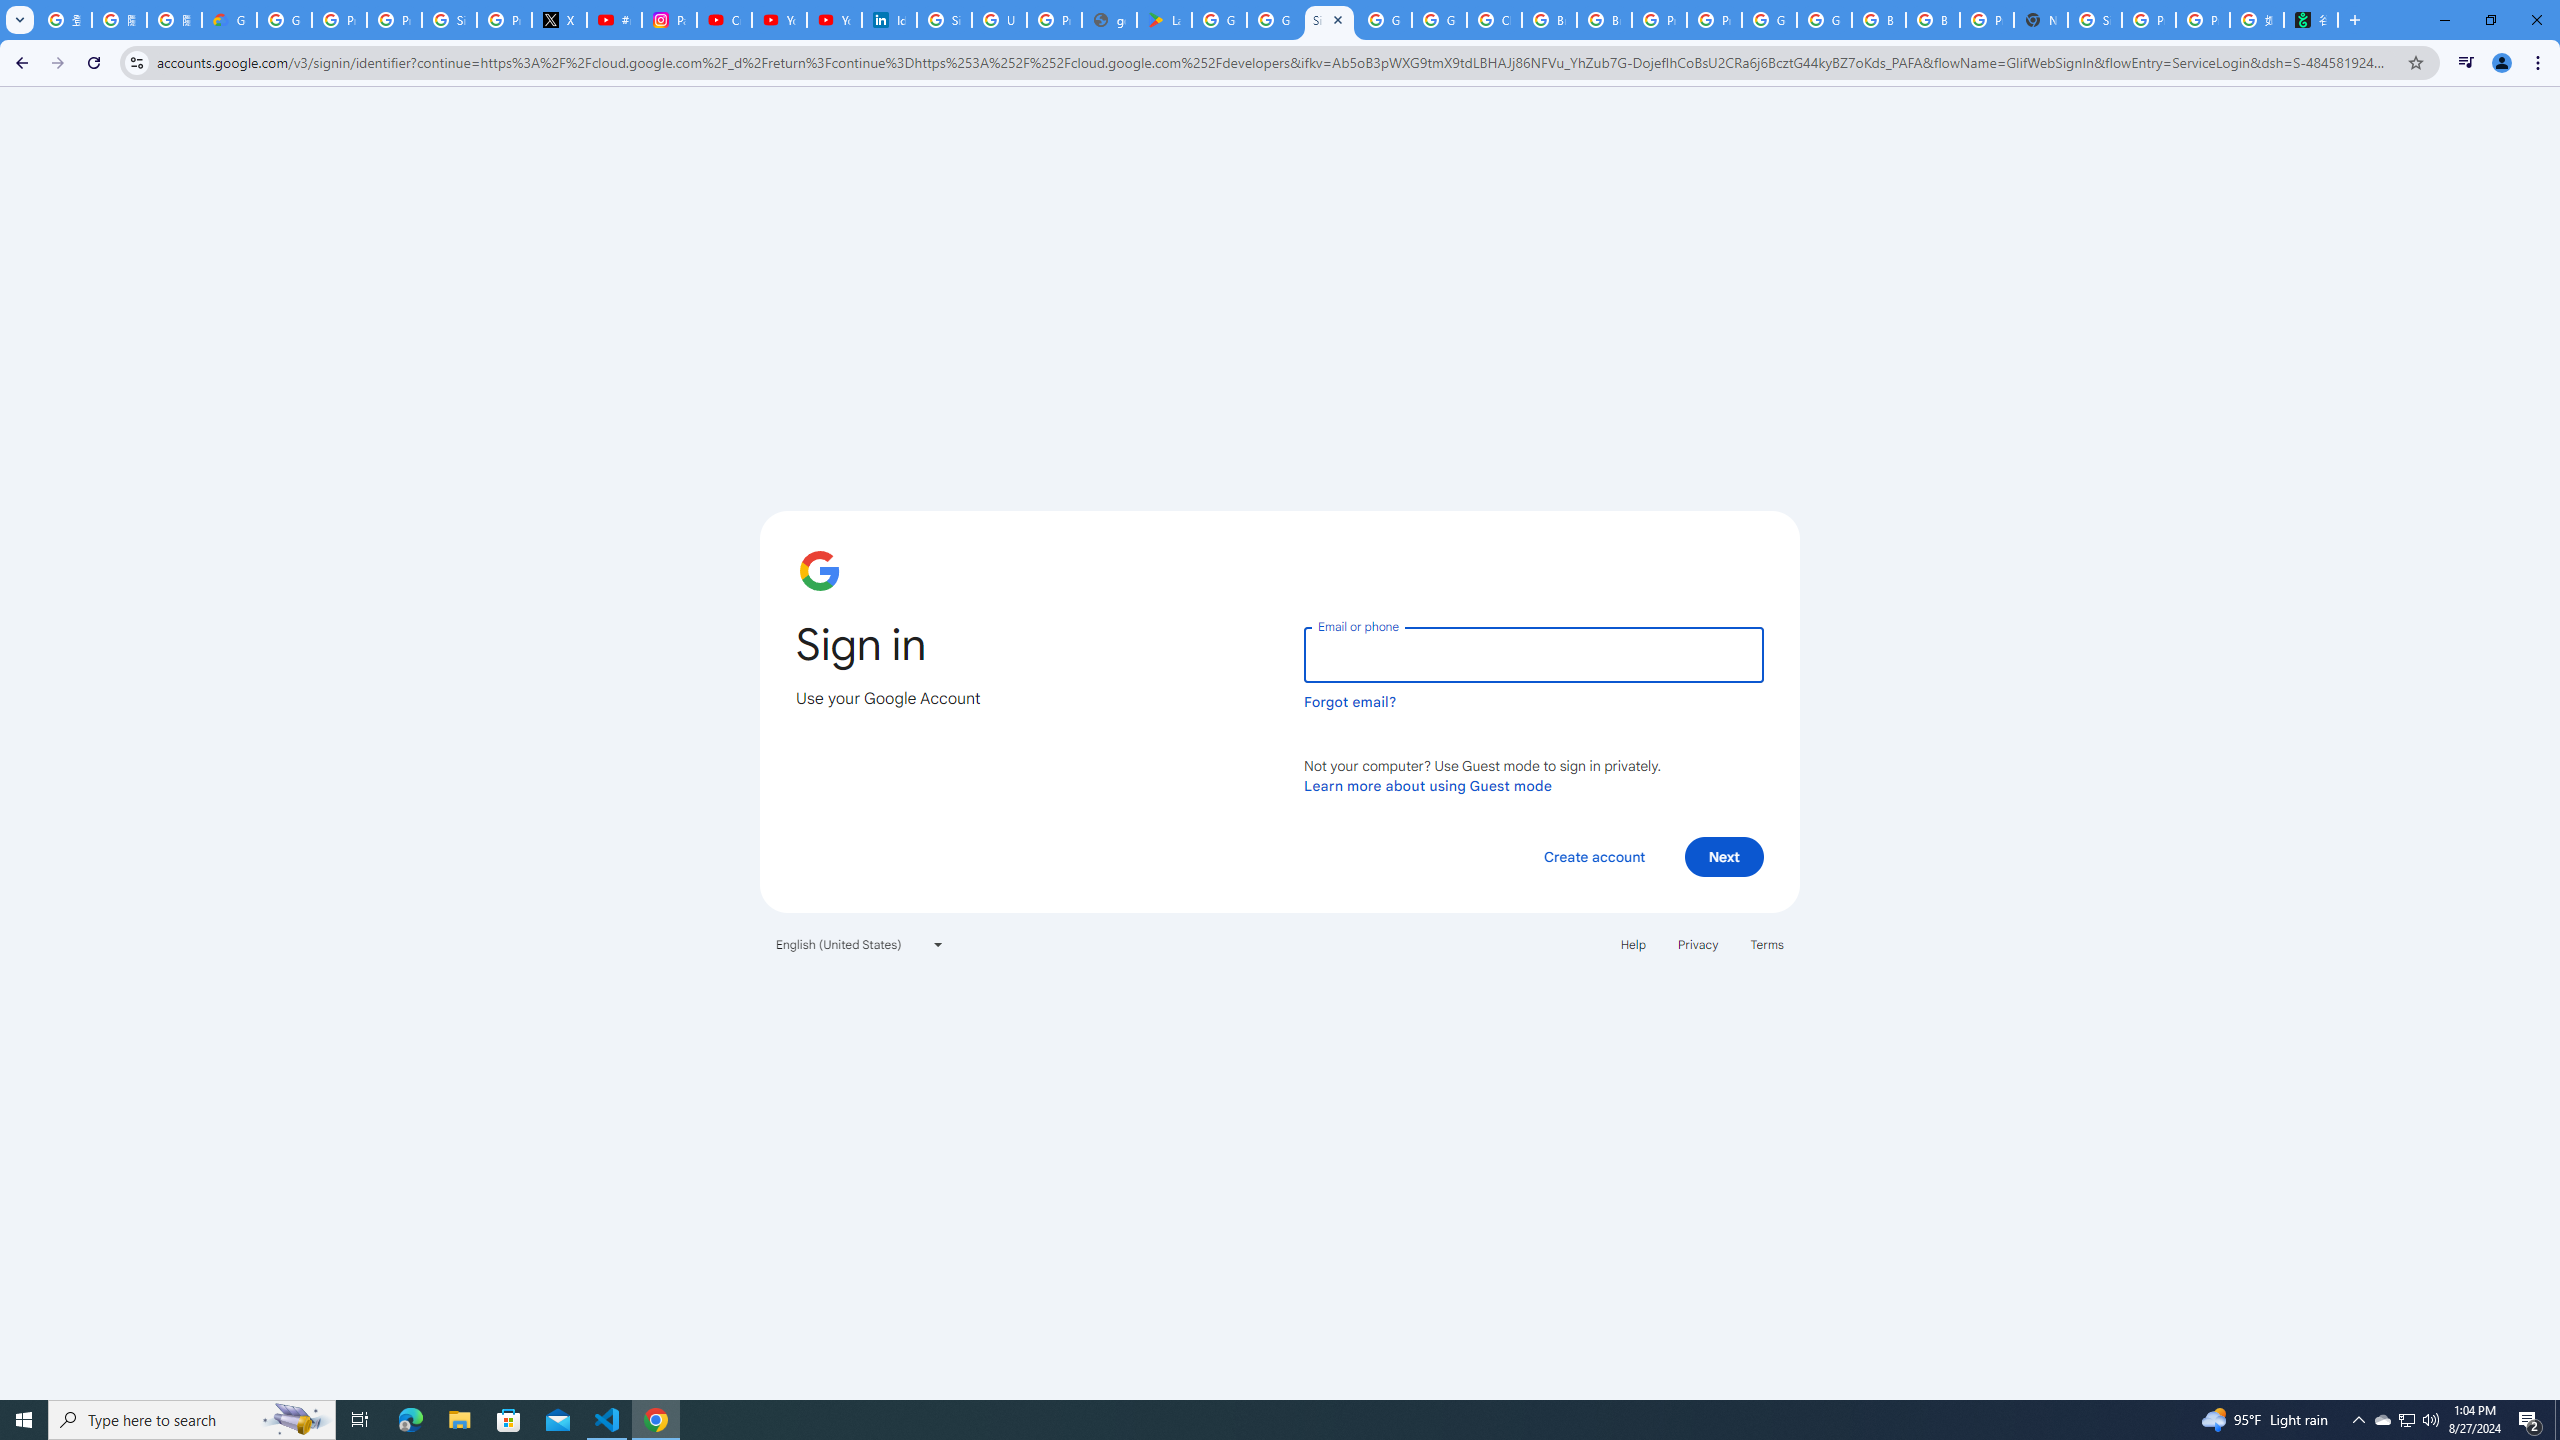 The width and height of the screenshot is (2560, 1440). What do you see at coordinates (1533, 654) in the screenshot?
I see `Email or phone` at bounding box center [1533, 654].